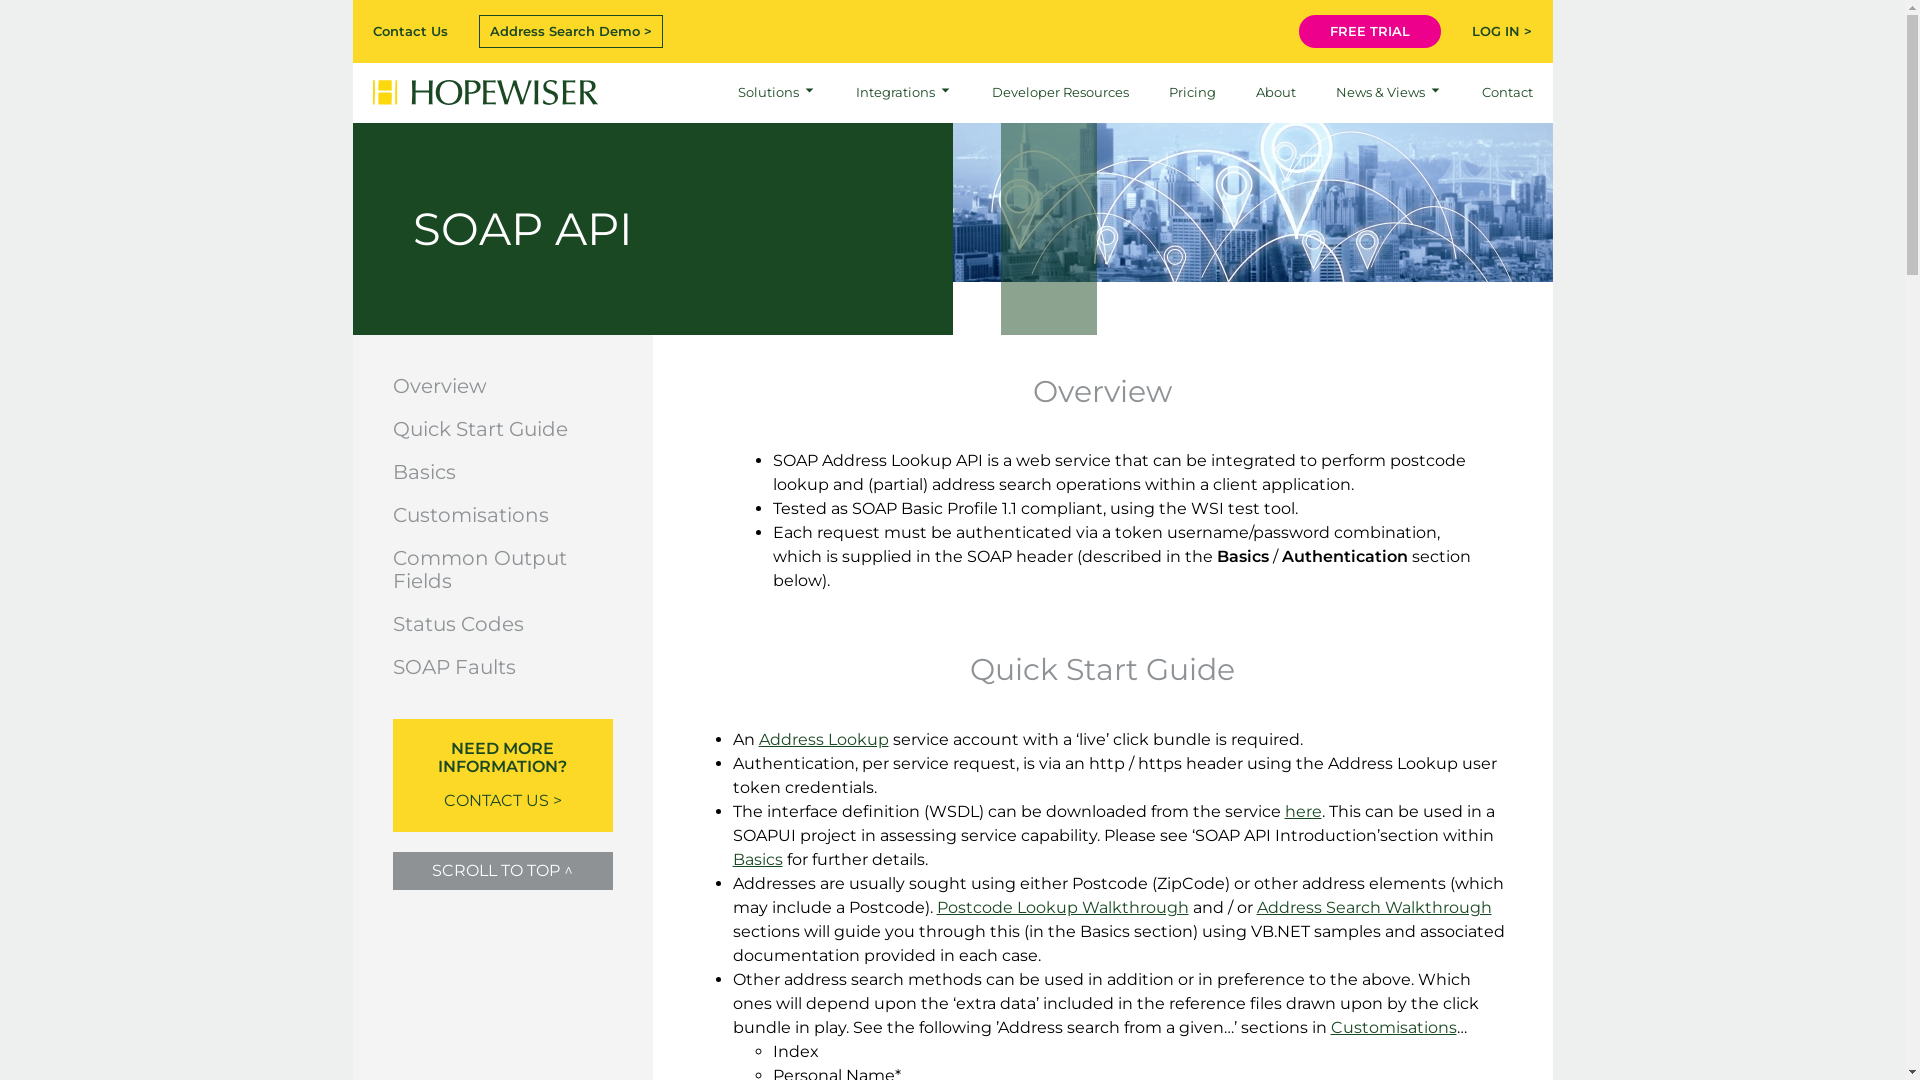 Image resolution: width=1920 pixels, height=1080 pixels. Describe the element at coordinates (484, 92) in the screenshot. I see `Go to Hopewiser homepage` at that location.